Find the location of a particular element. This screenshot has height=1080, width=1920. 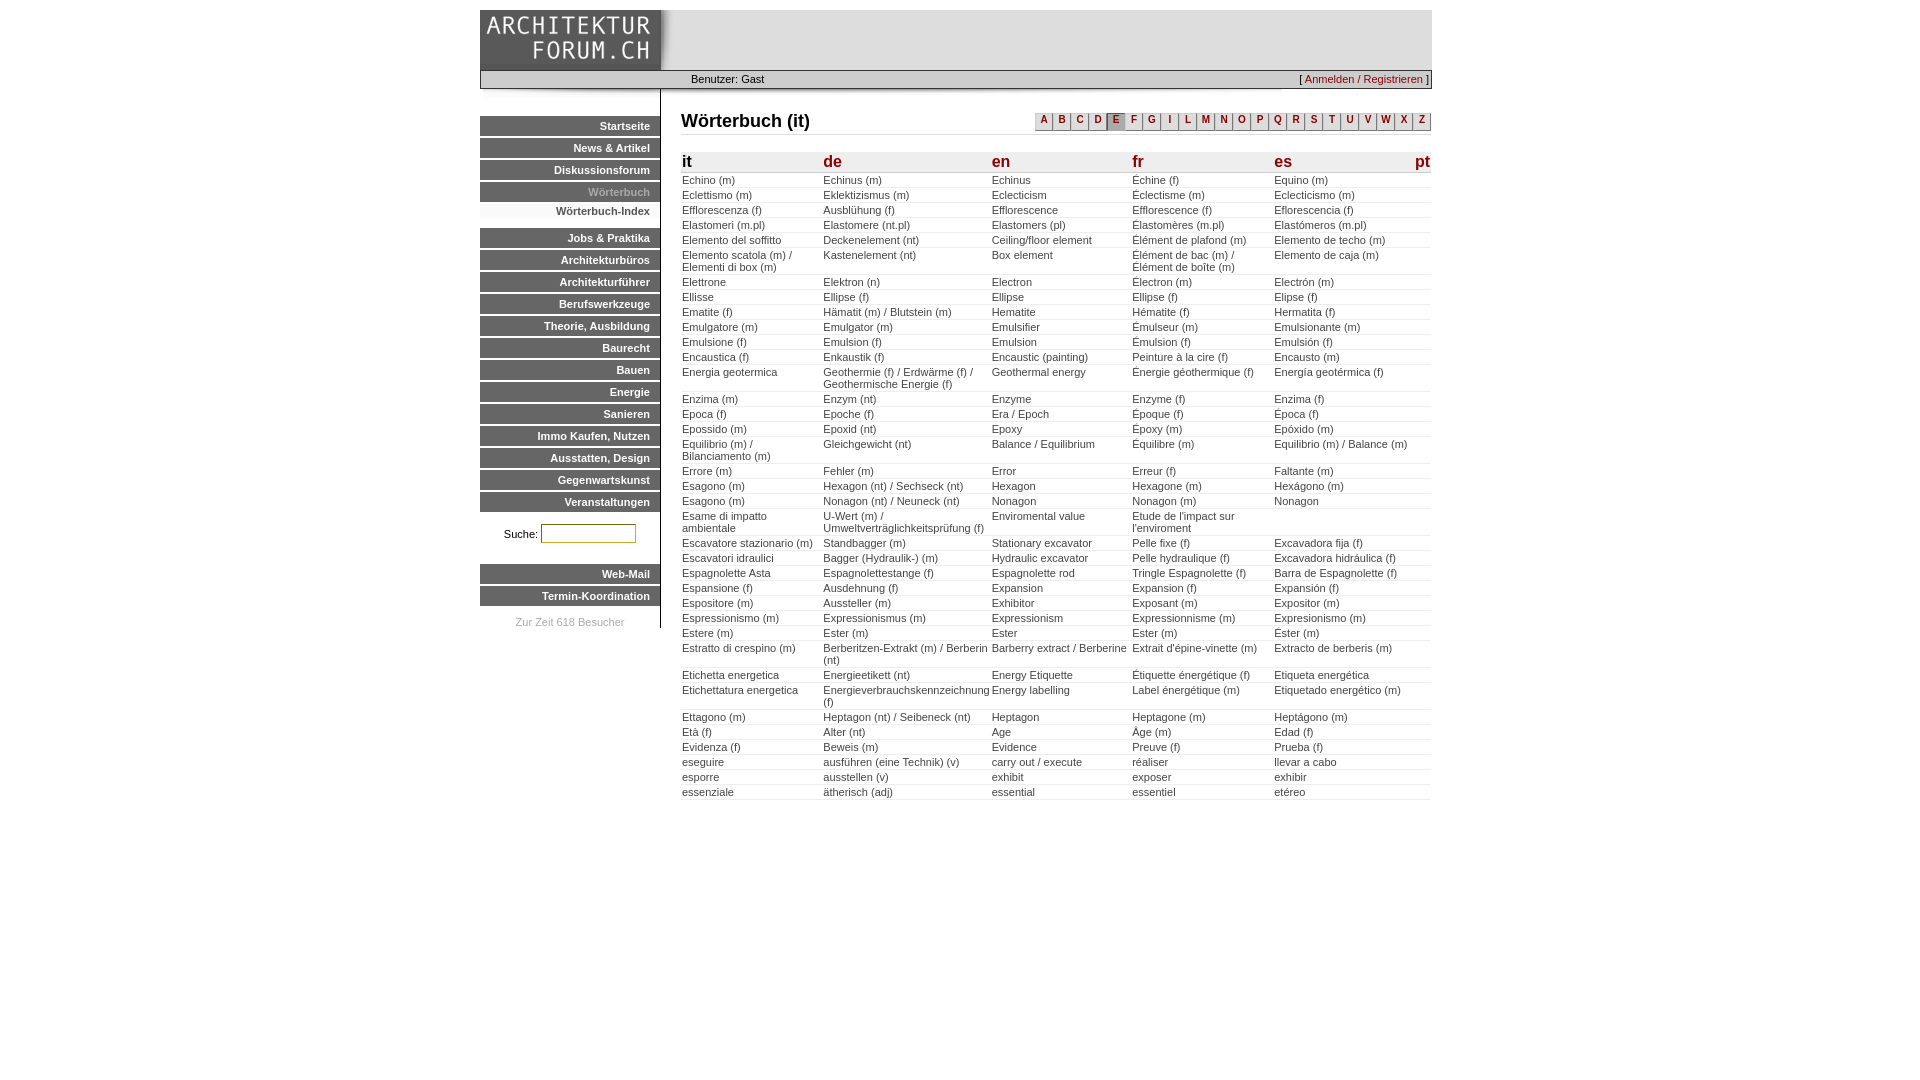

Bauen is located at coordinates (570, 370).